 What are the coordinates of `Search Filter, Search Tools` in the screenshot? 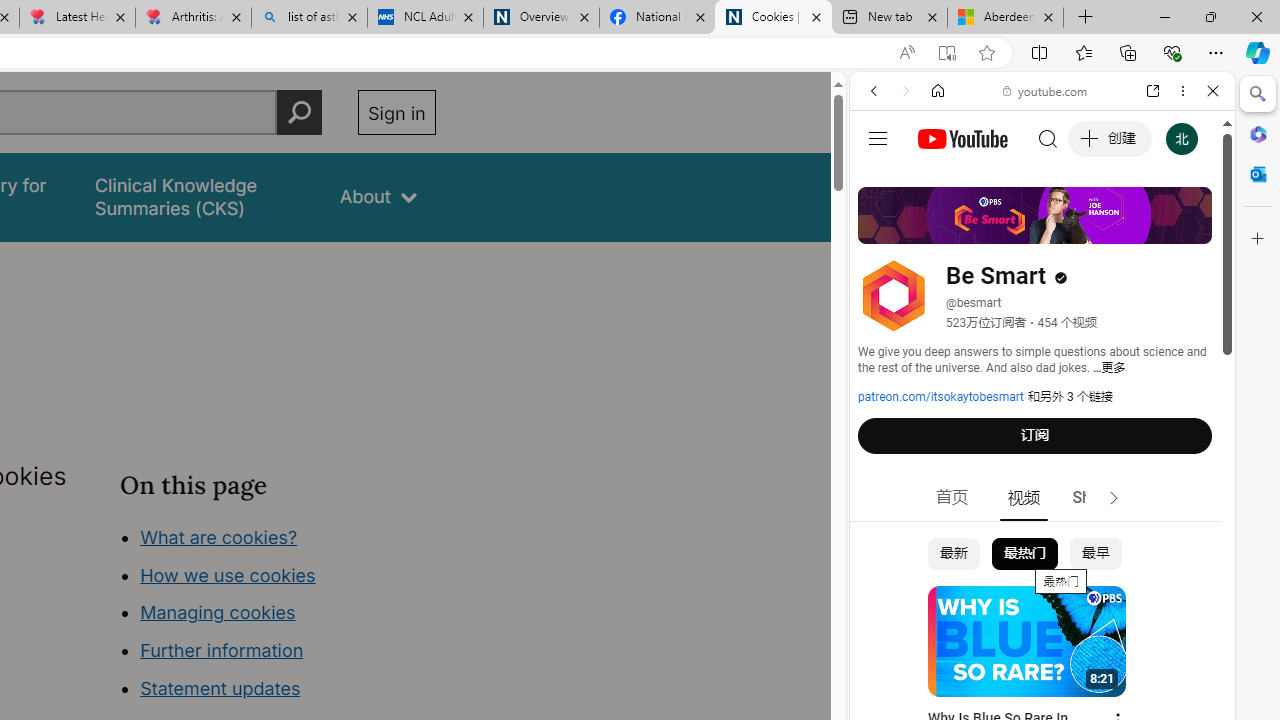 It's located at (1093, 228).